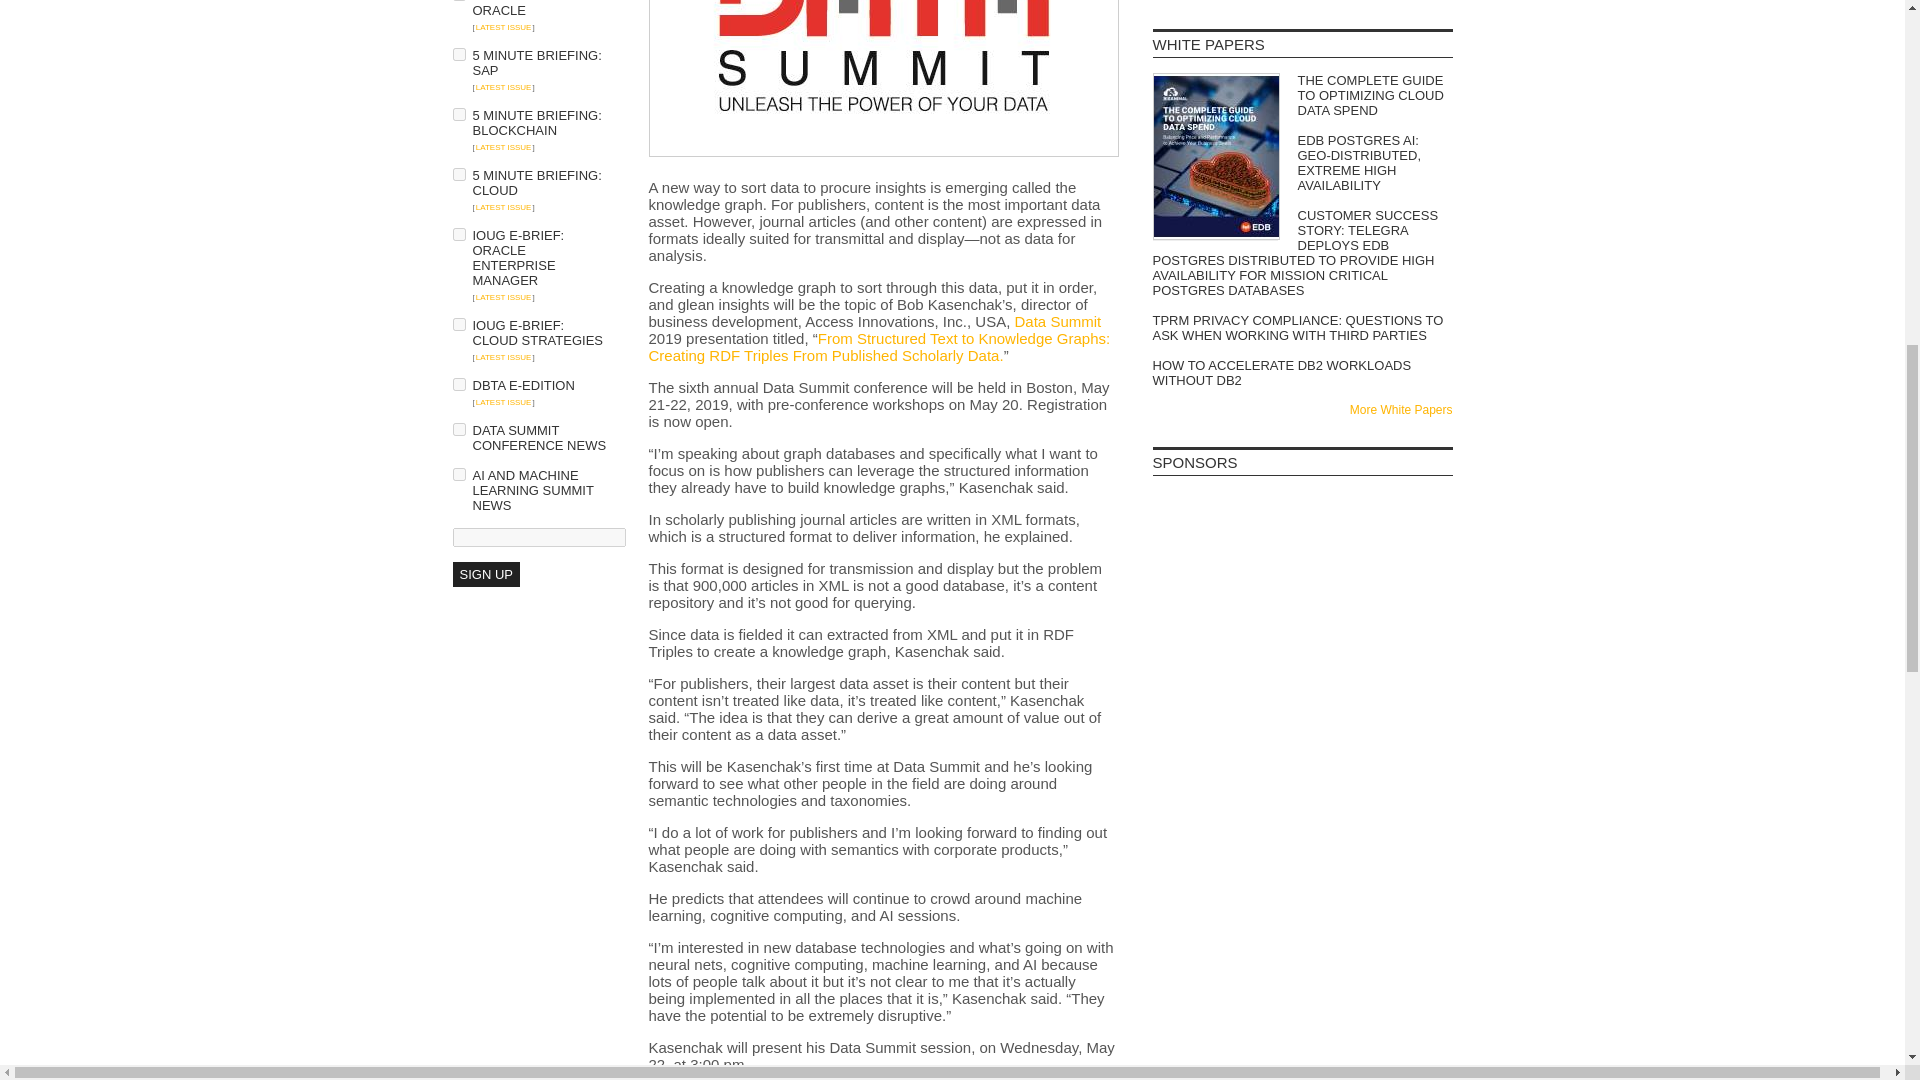 The image size is (1920, 1080). What do you see at coordinates (1302, 372) in the screenshot?
I see `How to Accelerate DB2 Workloads Without DB2` at bounding box center [1302, 372].